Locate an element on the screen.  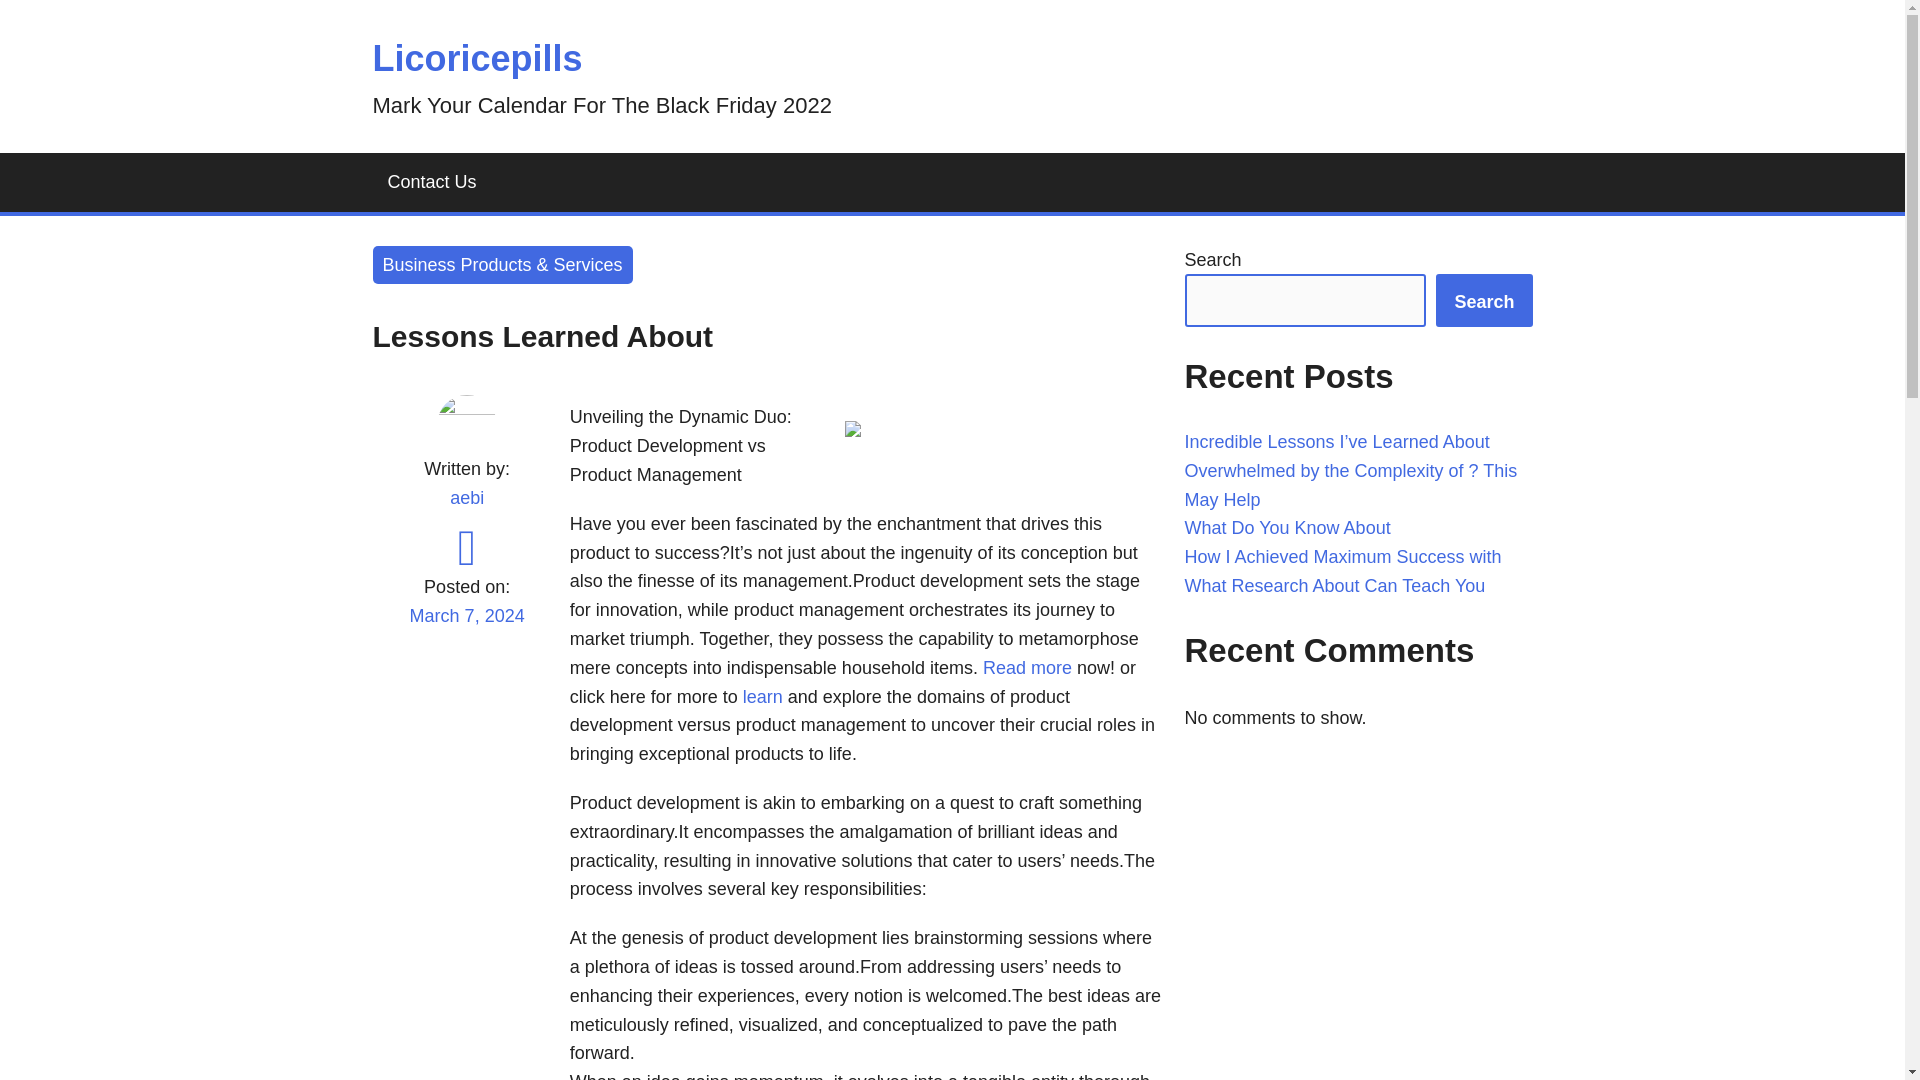
Search is located at coordinates (1484, 300).